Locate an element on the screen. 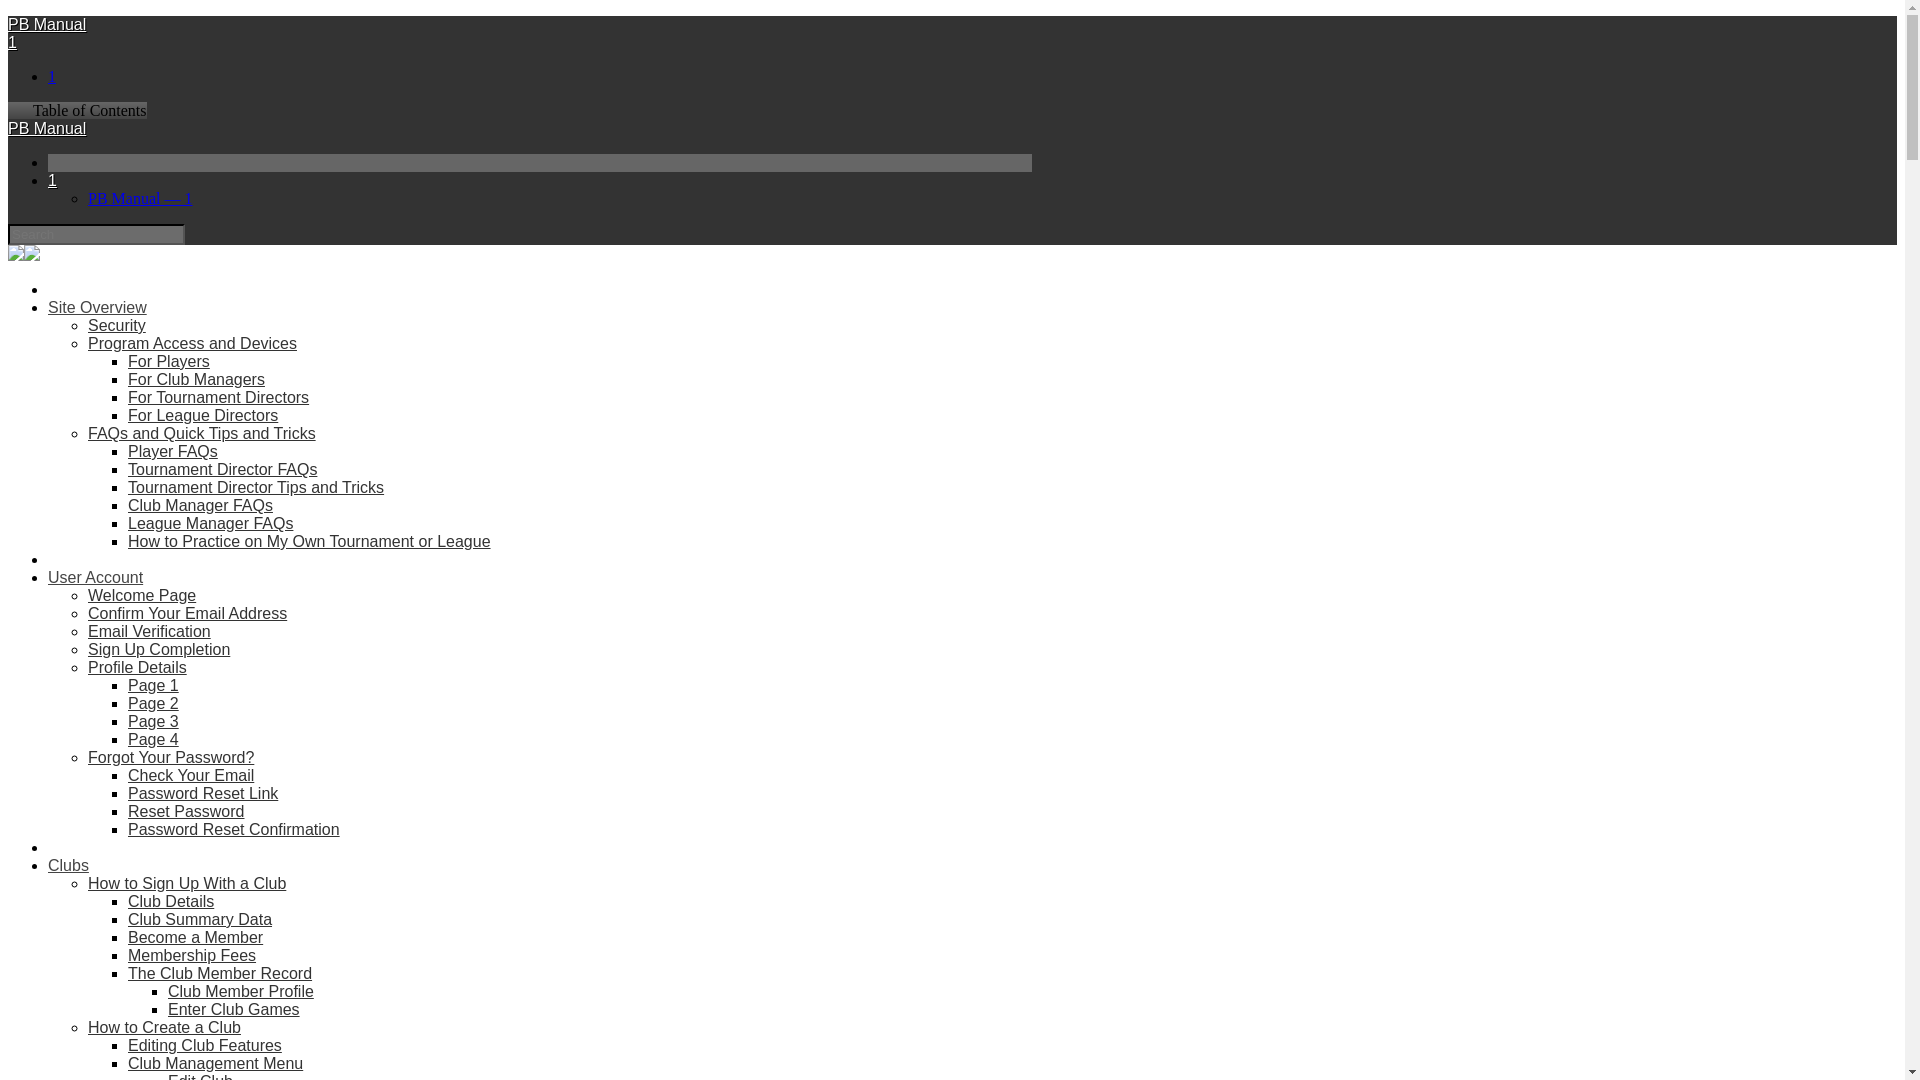 The height and width of the screenshot is (1080, 1920). Password Reset Link is located at coordinates (203, 794).